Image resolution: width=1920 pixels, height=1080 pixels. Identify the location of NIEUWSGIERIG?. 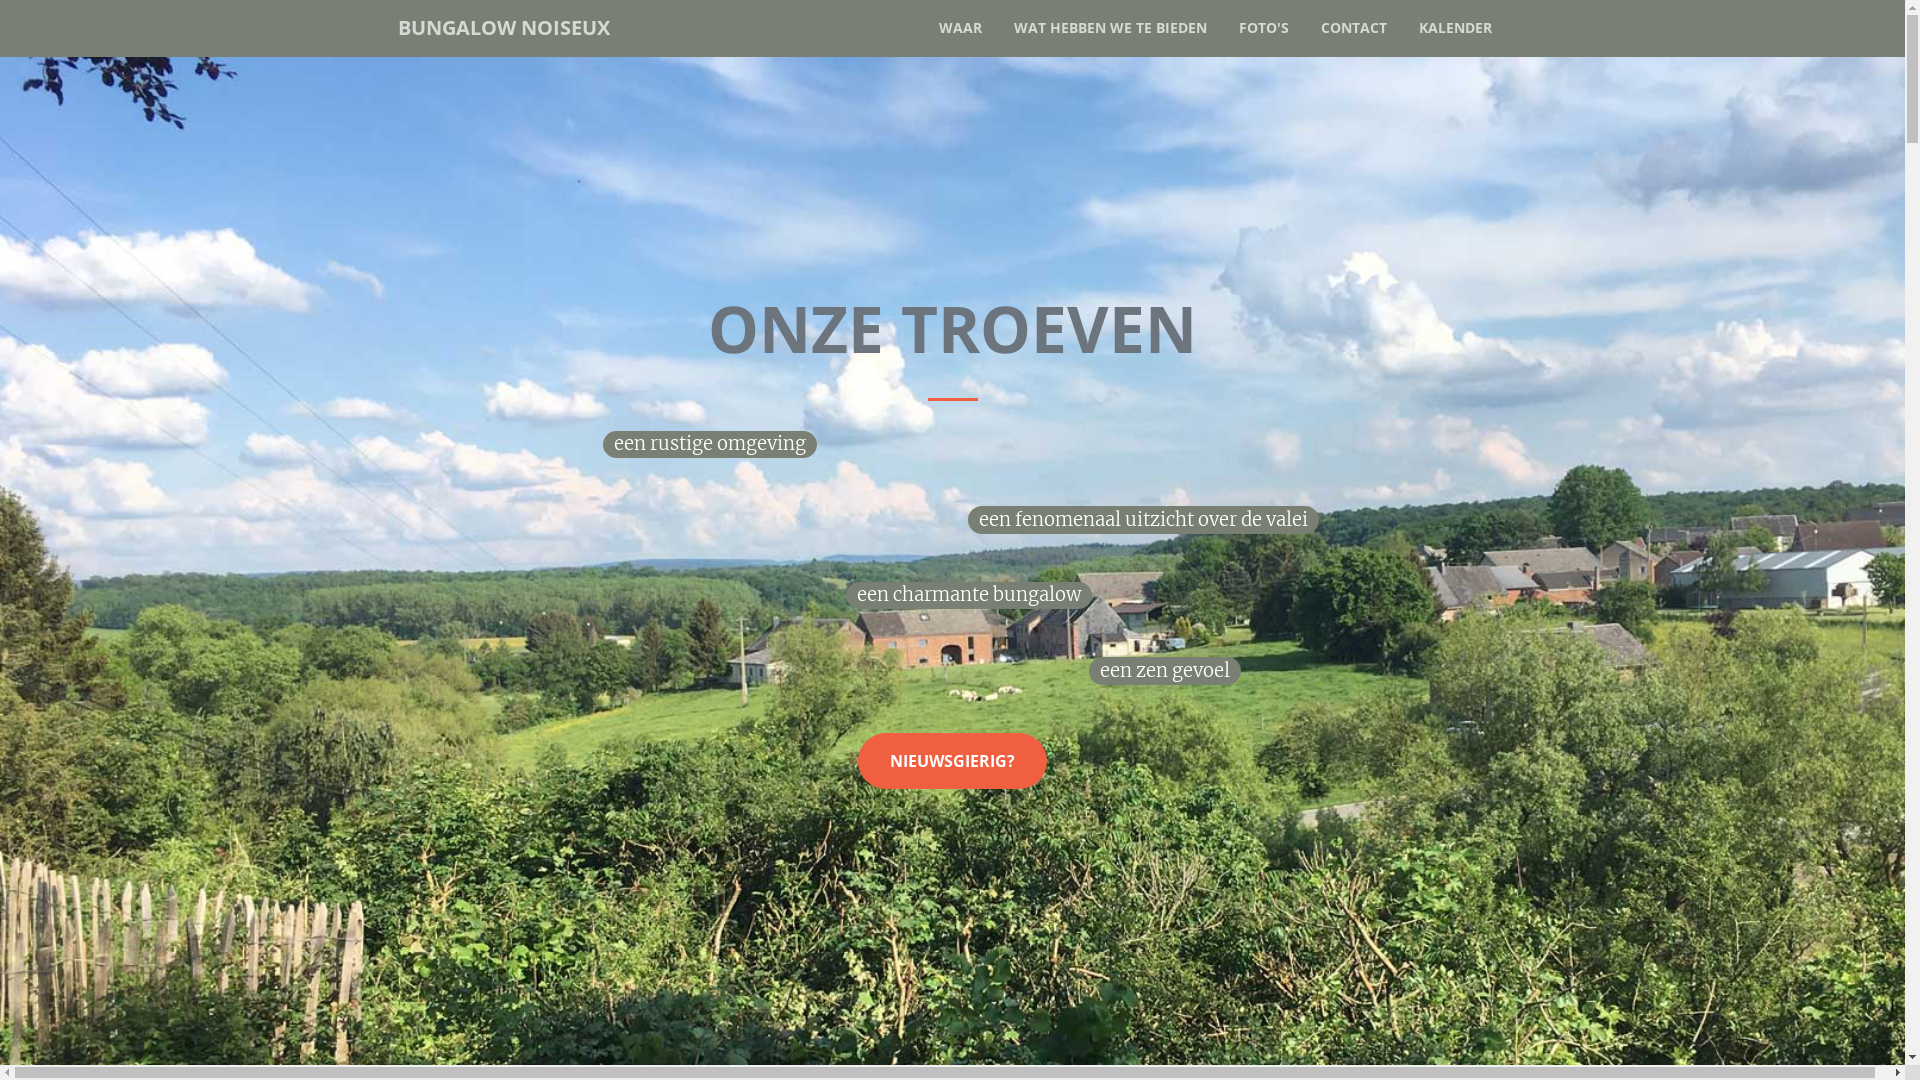
(952, 761).